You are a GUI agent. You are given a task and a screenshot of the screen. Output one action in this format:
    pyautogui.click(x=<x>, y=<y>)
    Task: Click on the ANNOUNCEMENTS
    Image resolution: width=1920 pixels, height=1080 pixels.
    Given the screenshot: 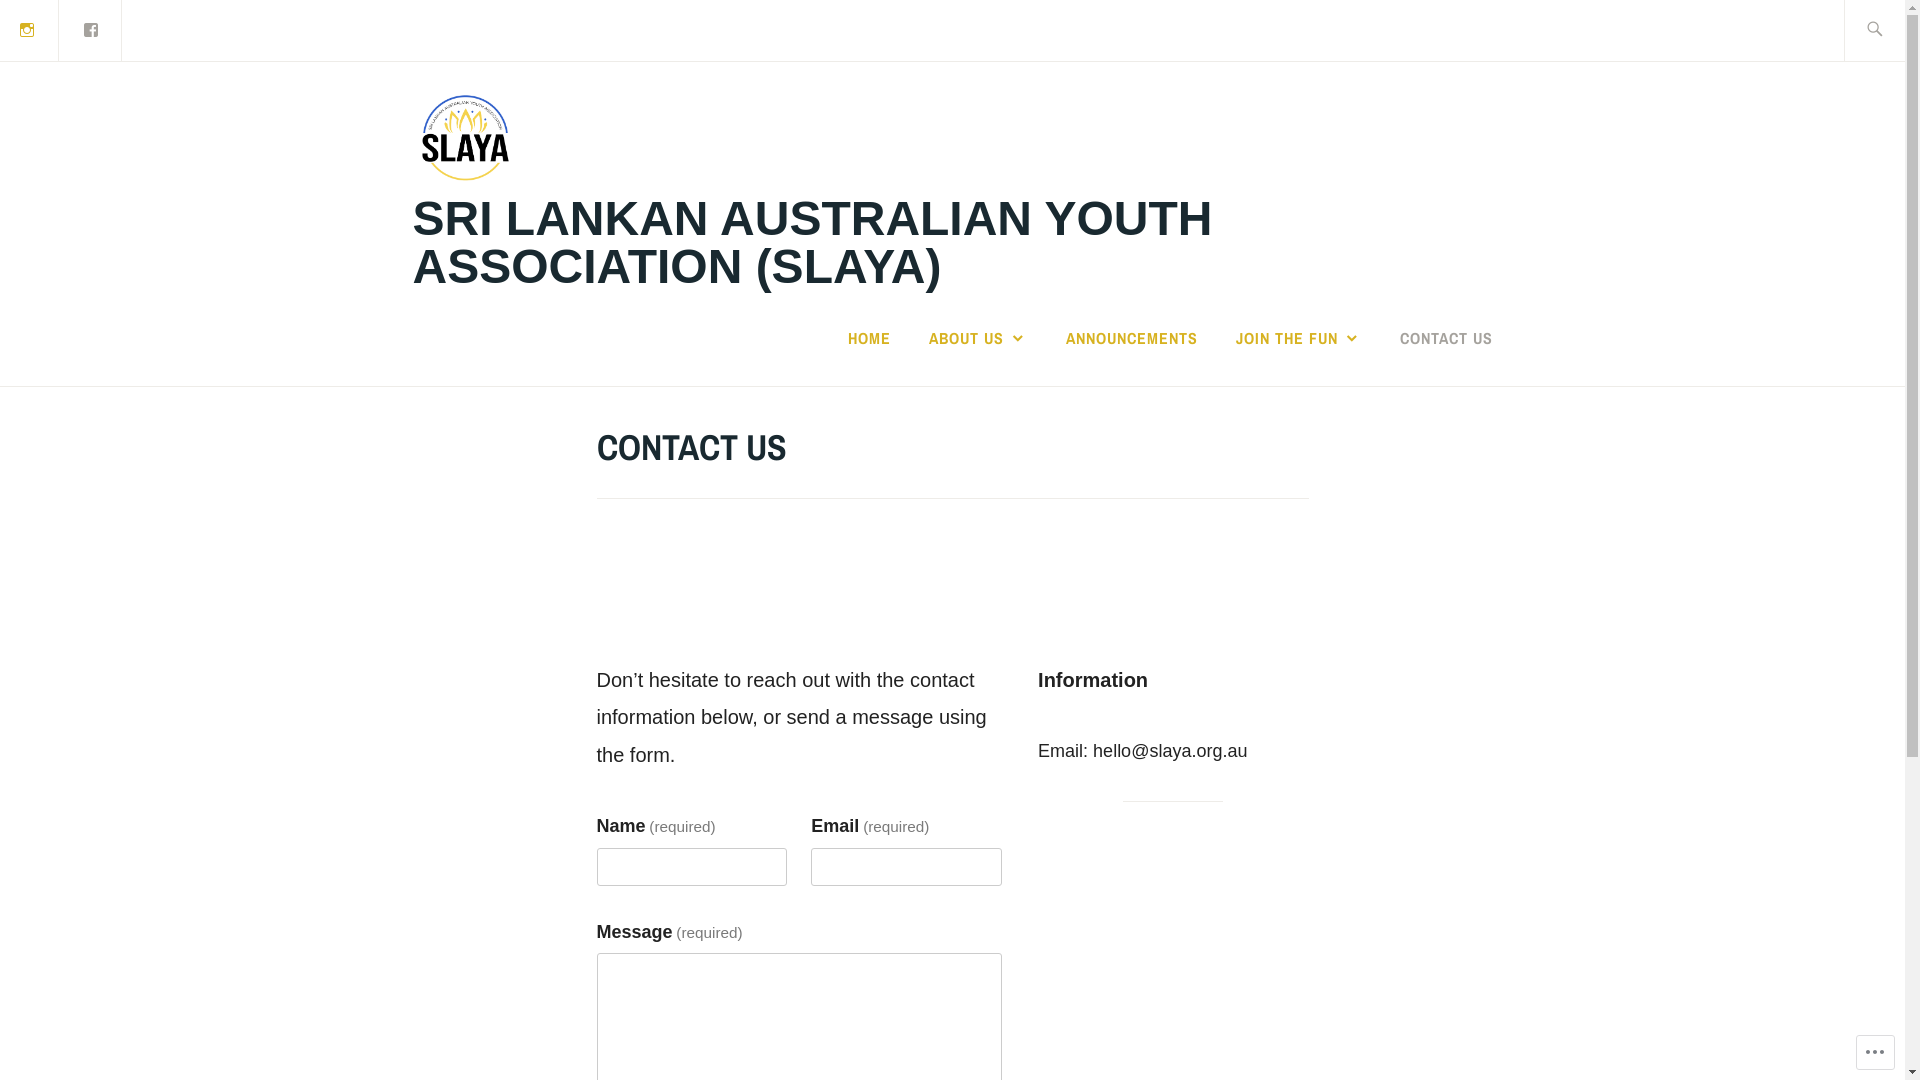 What is the action you would take?
    pyautogui.click(x=1132, y=338)
    